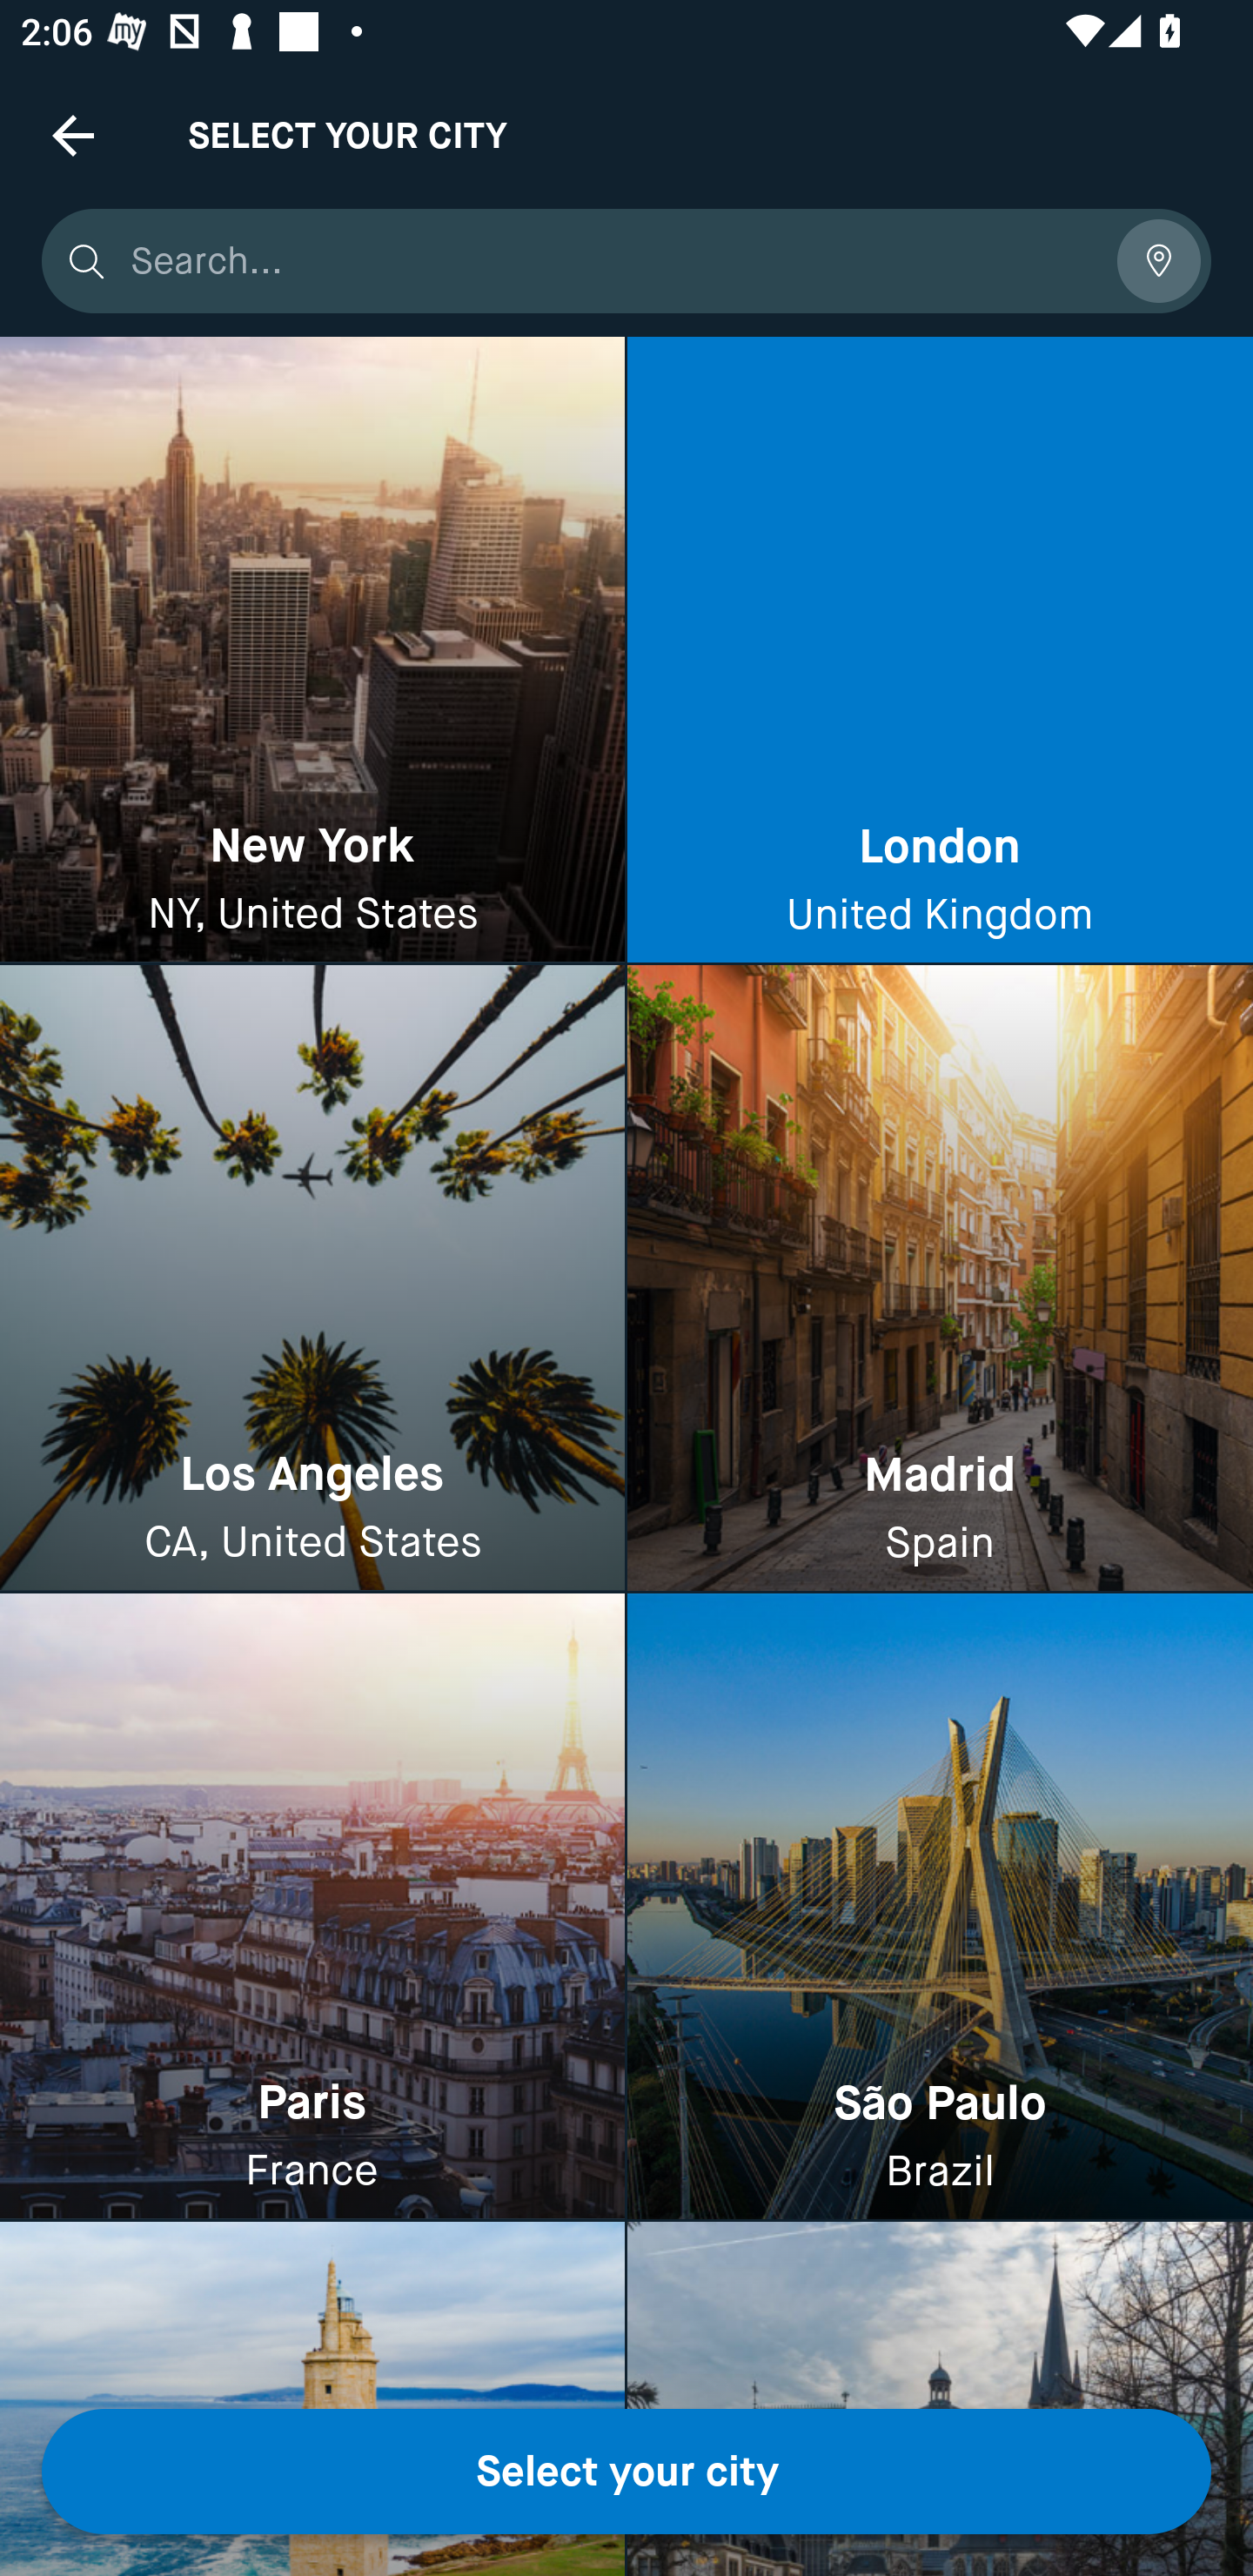 The image size is (1253, 2576). I want to click on Navigate up, so click(73, 135).